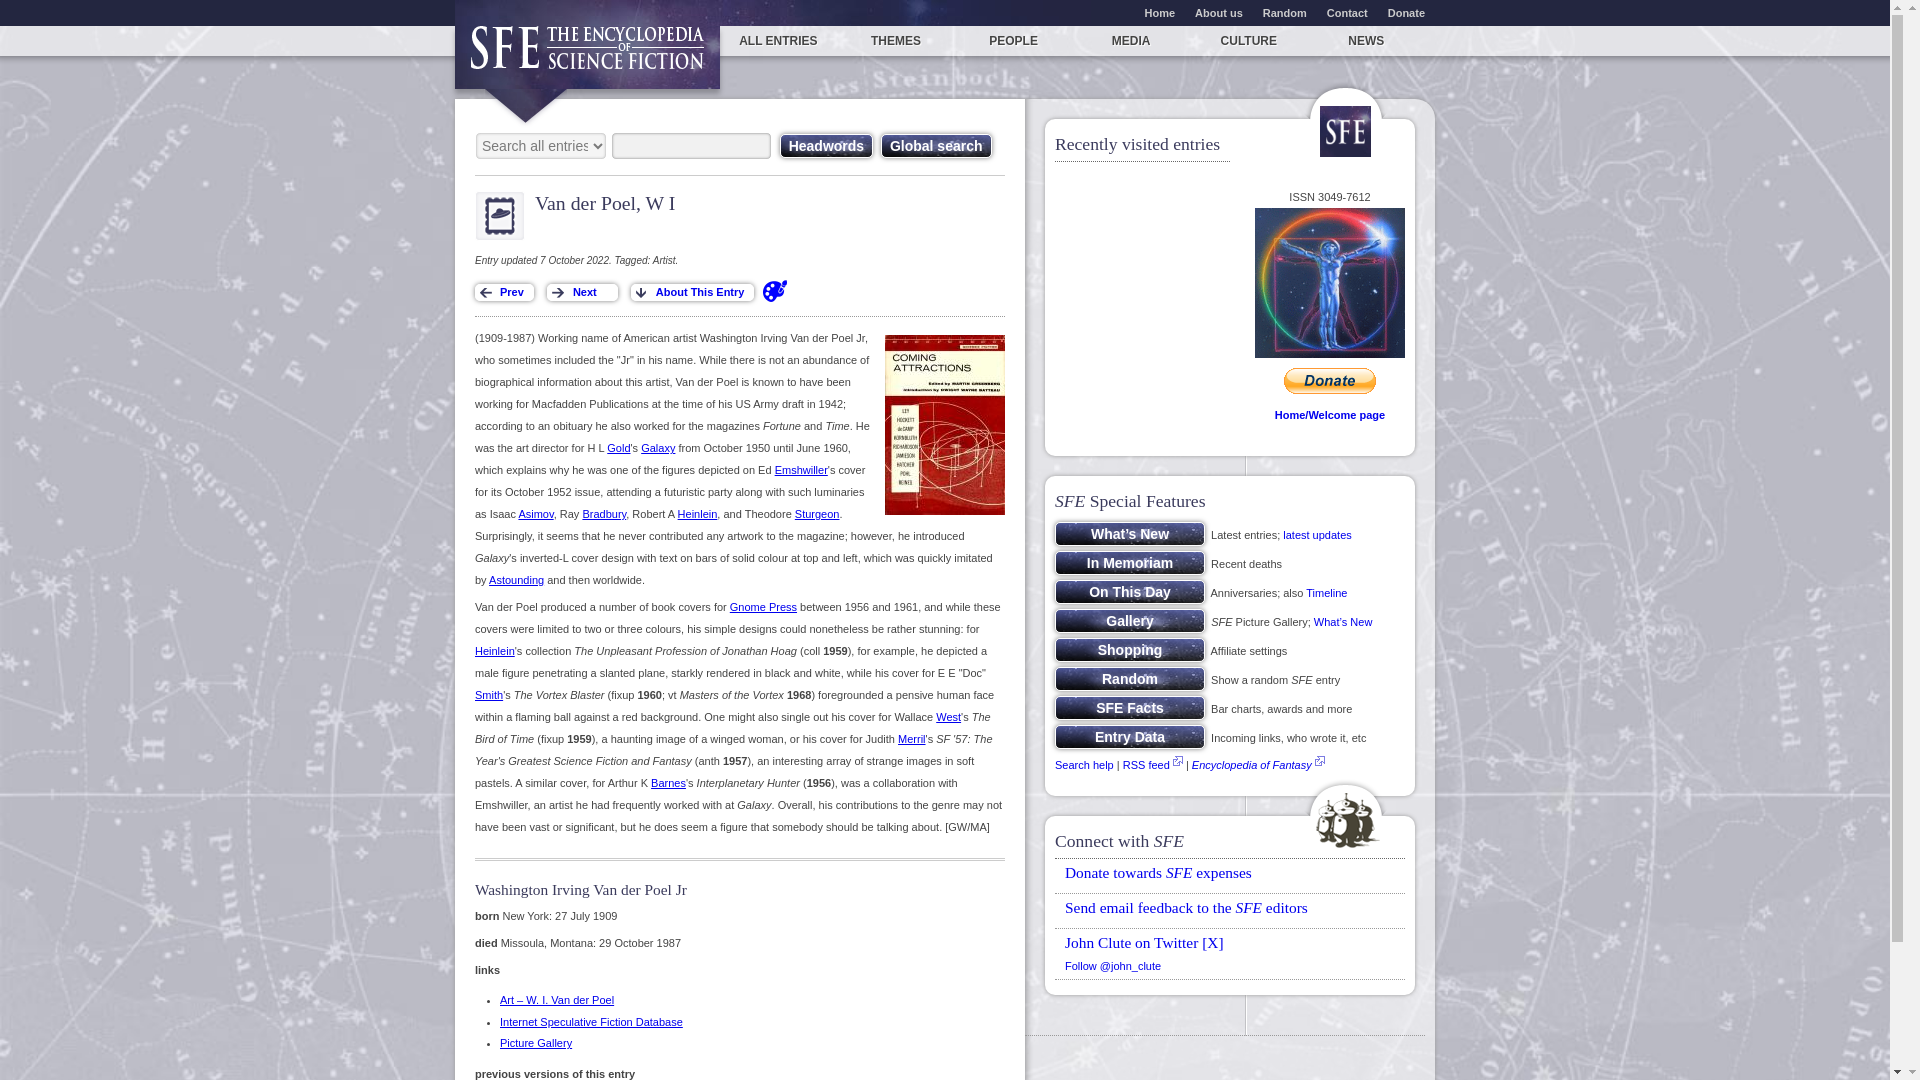 The width and height of the screenshot is (1920, 1080). Describe the element at coordinates (1014, 40) in the screenshot. I see `PEOPLE` at that location.